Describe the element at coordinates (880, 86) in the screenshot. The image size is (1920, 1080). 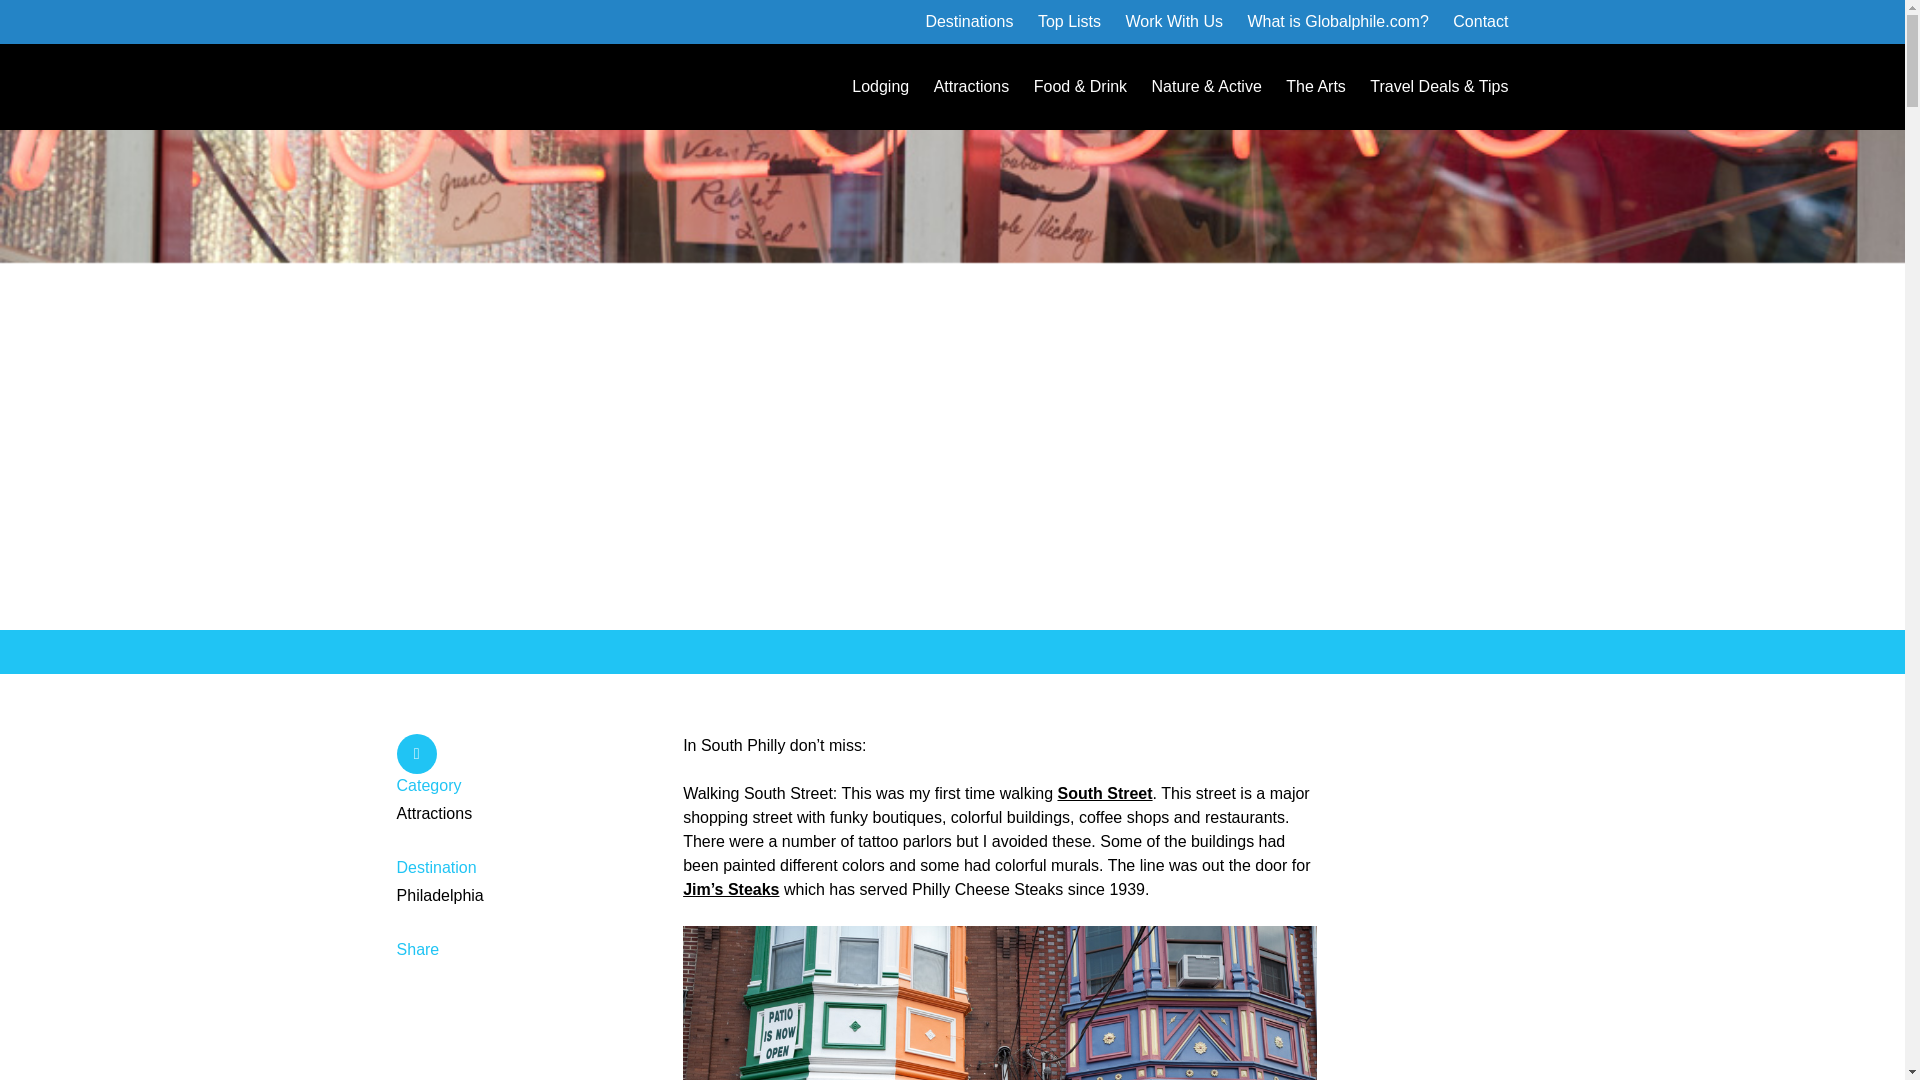
I see `Lodging` at that location.